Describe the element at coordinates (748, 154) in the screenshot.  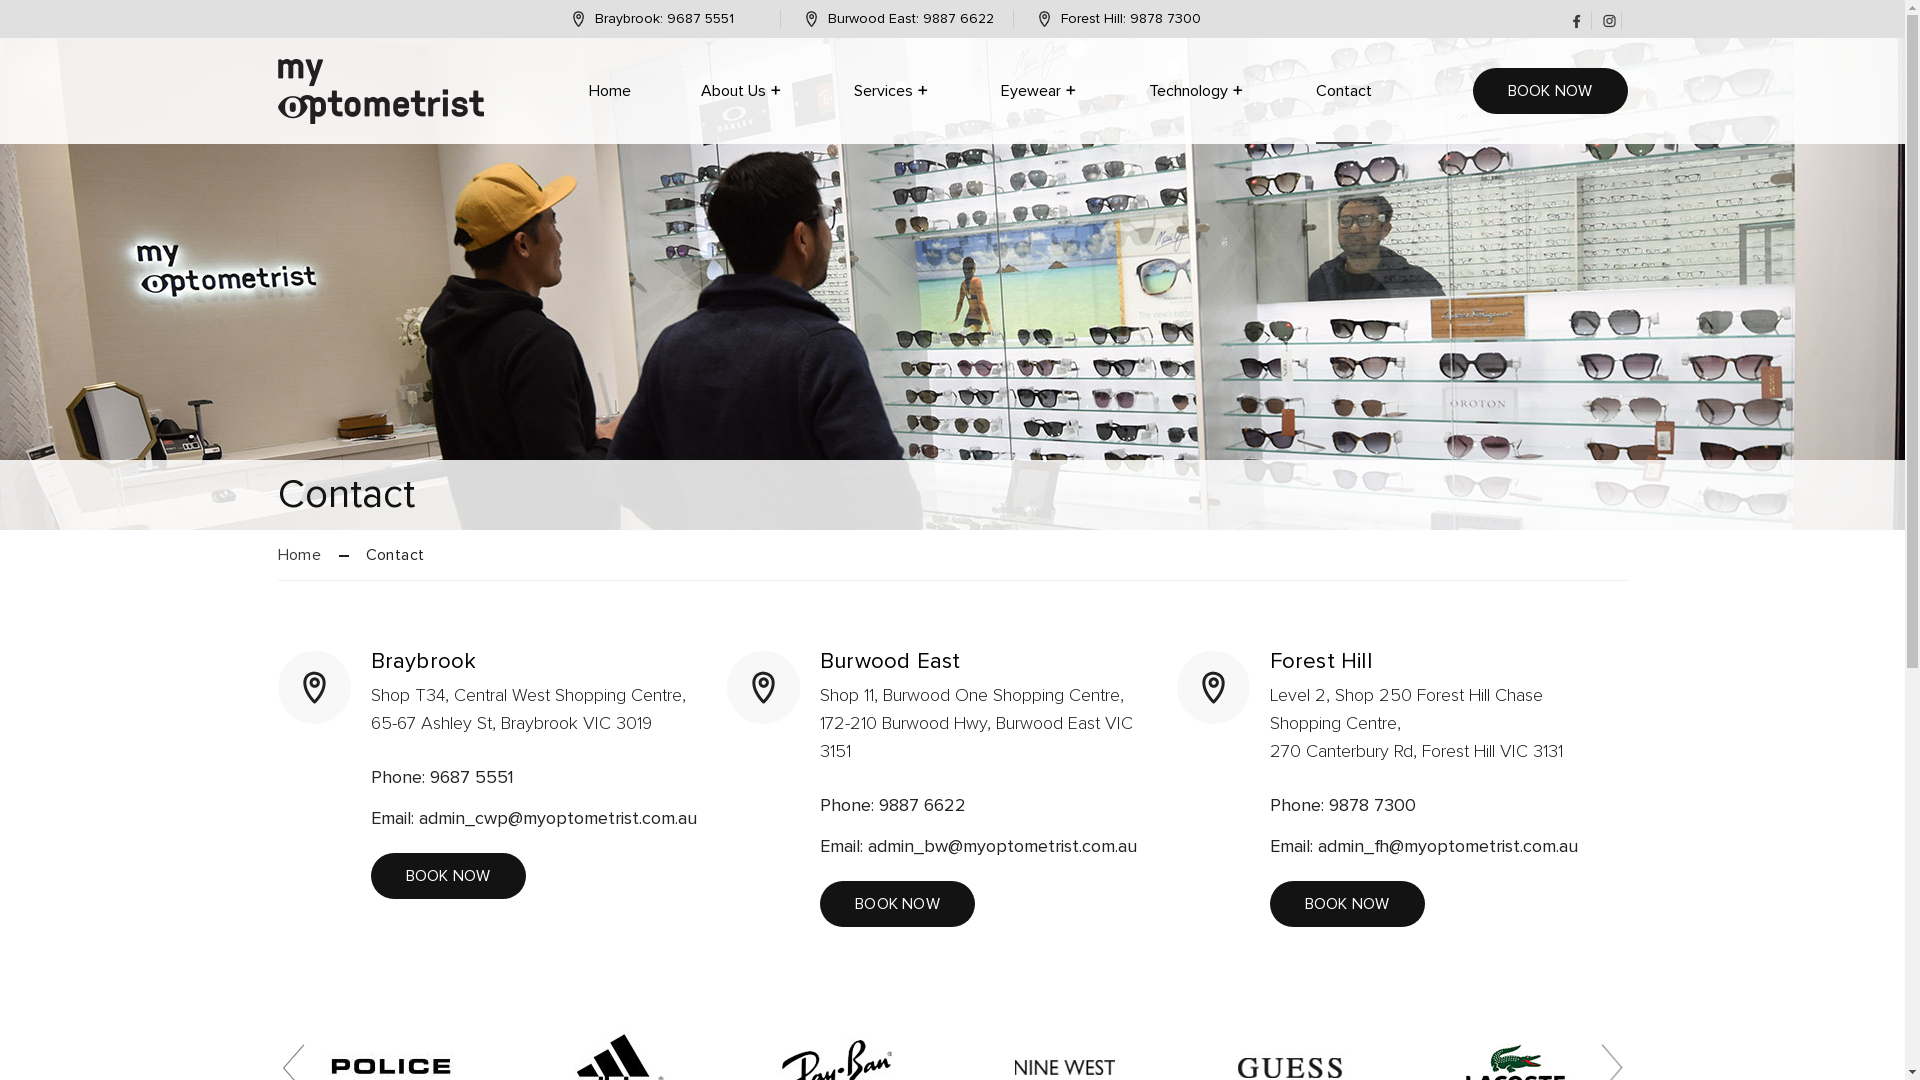
I see `Cataracts` at that location.